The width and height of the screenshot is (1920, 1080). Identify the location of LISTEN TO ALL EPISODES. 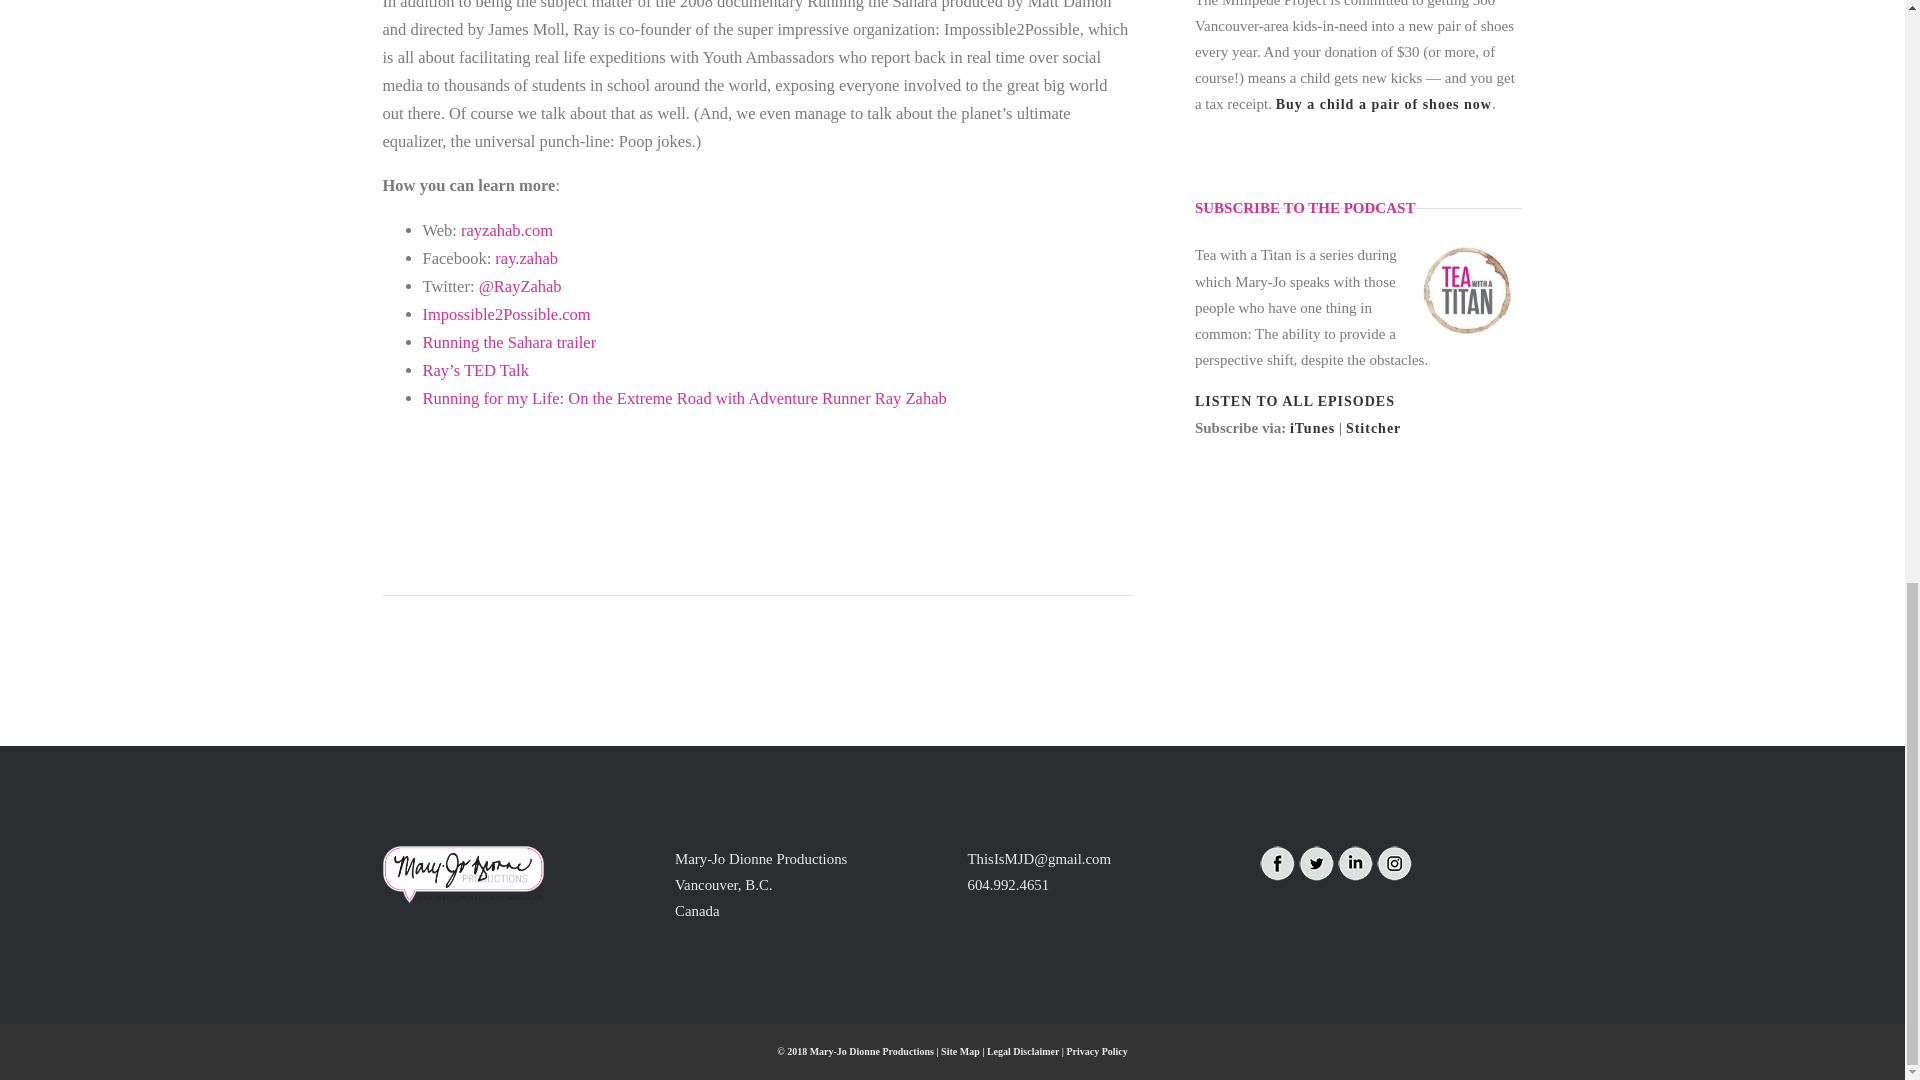
(1294, 402).